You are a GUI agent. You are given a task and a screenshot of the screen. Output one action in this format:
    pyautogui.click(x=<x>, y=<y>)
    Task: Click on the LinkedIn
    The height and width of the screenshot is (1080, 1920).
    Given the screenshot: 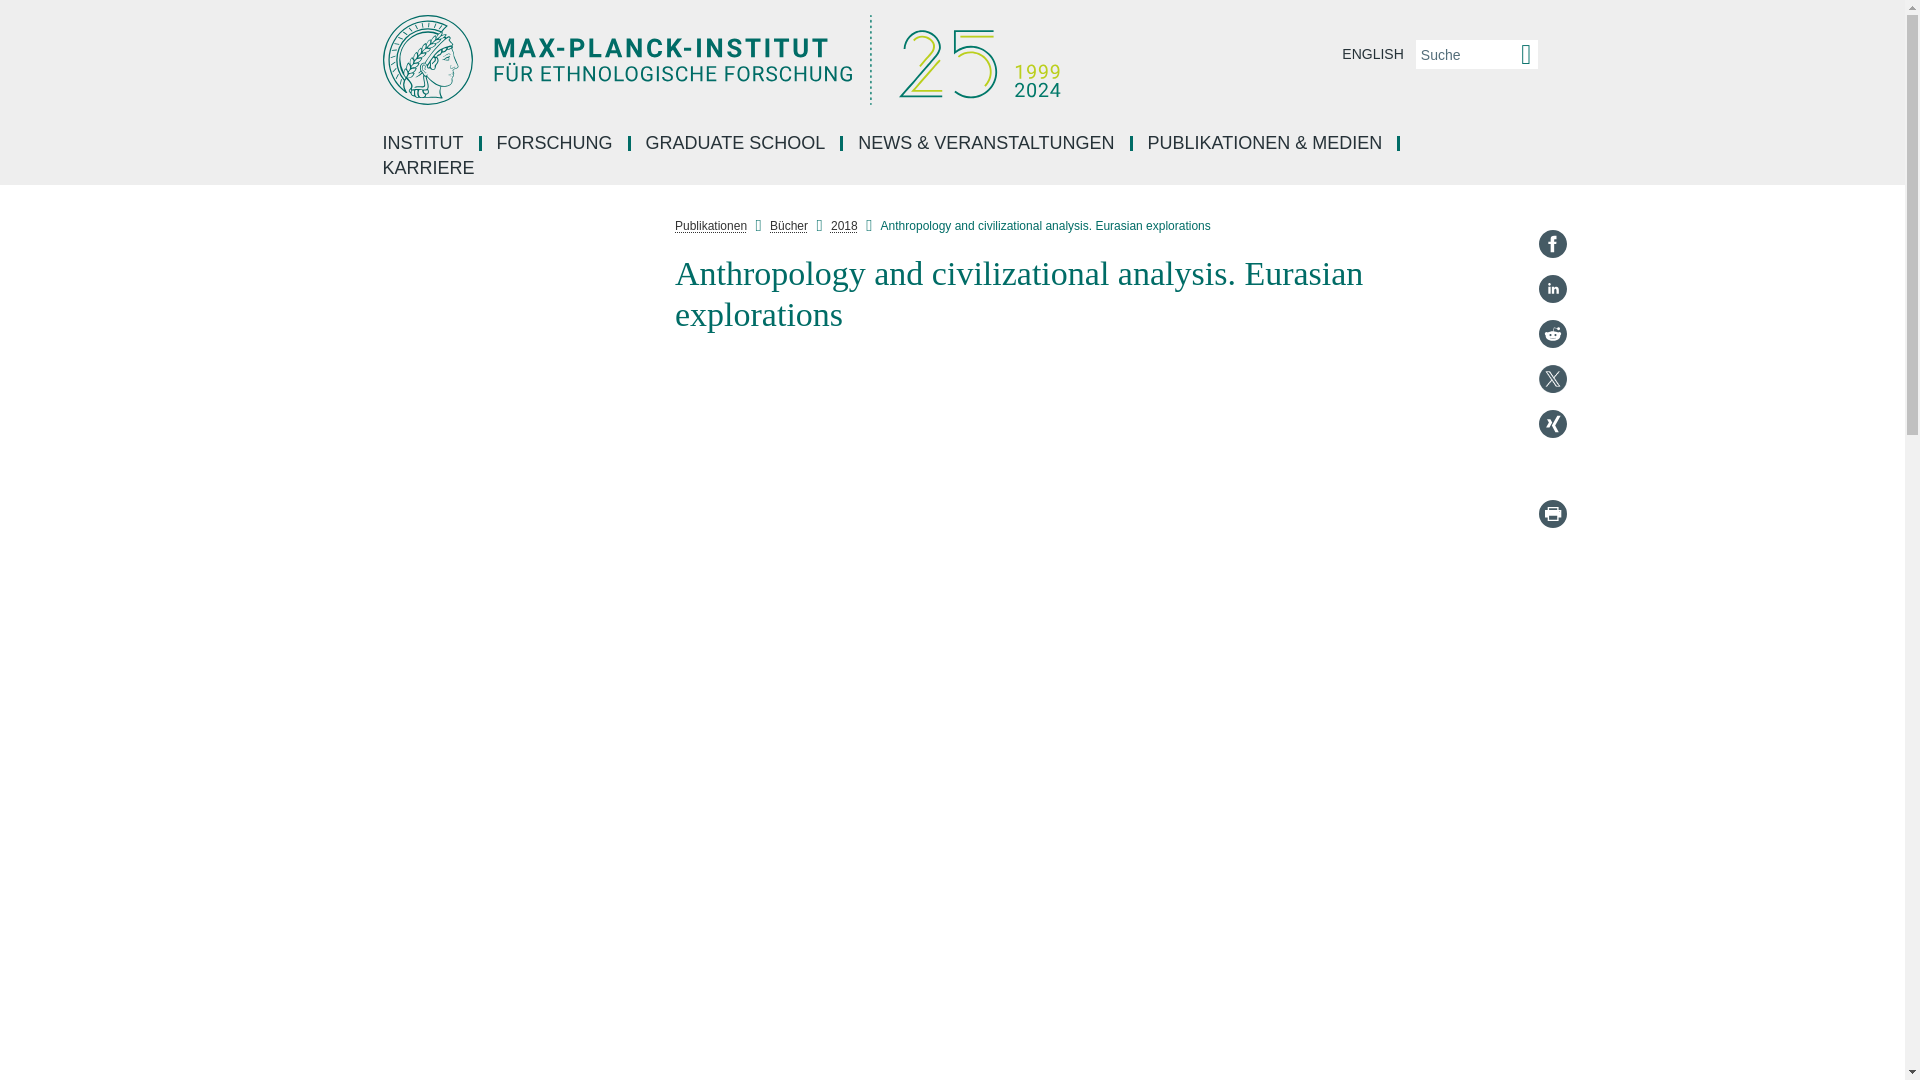 What is the action you would take?
    pyautogui.click(x=1552, y=288)
    